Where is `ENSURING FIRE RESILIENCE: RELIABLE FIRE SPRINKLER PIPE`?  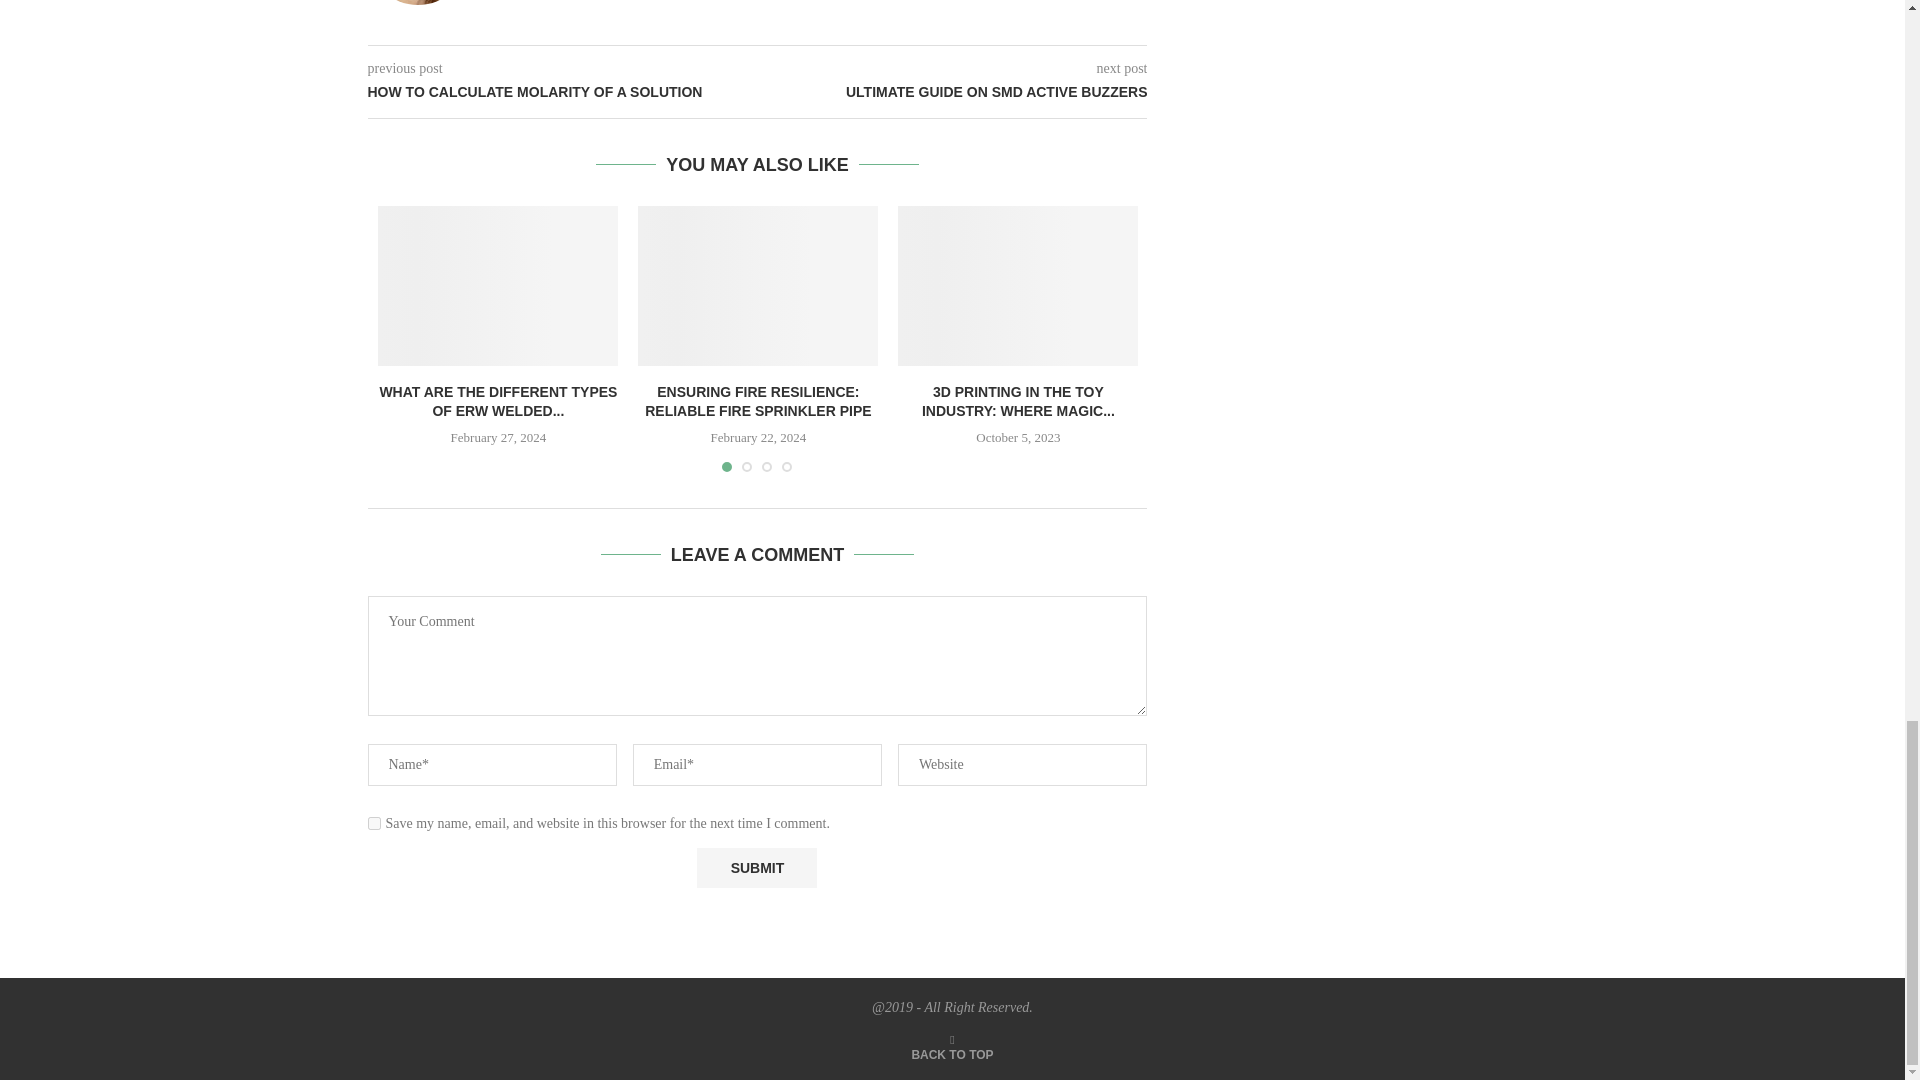
ENSURING FIRE RESILIENCE: RELIABLE FIRE SPRINKLER PIPE is located at coordinates (758, 402).